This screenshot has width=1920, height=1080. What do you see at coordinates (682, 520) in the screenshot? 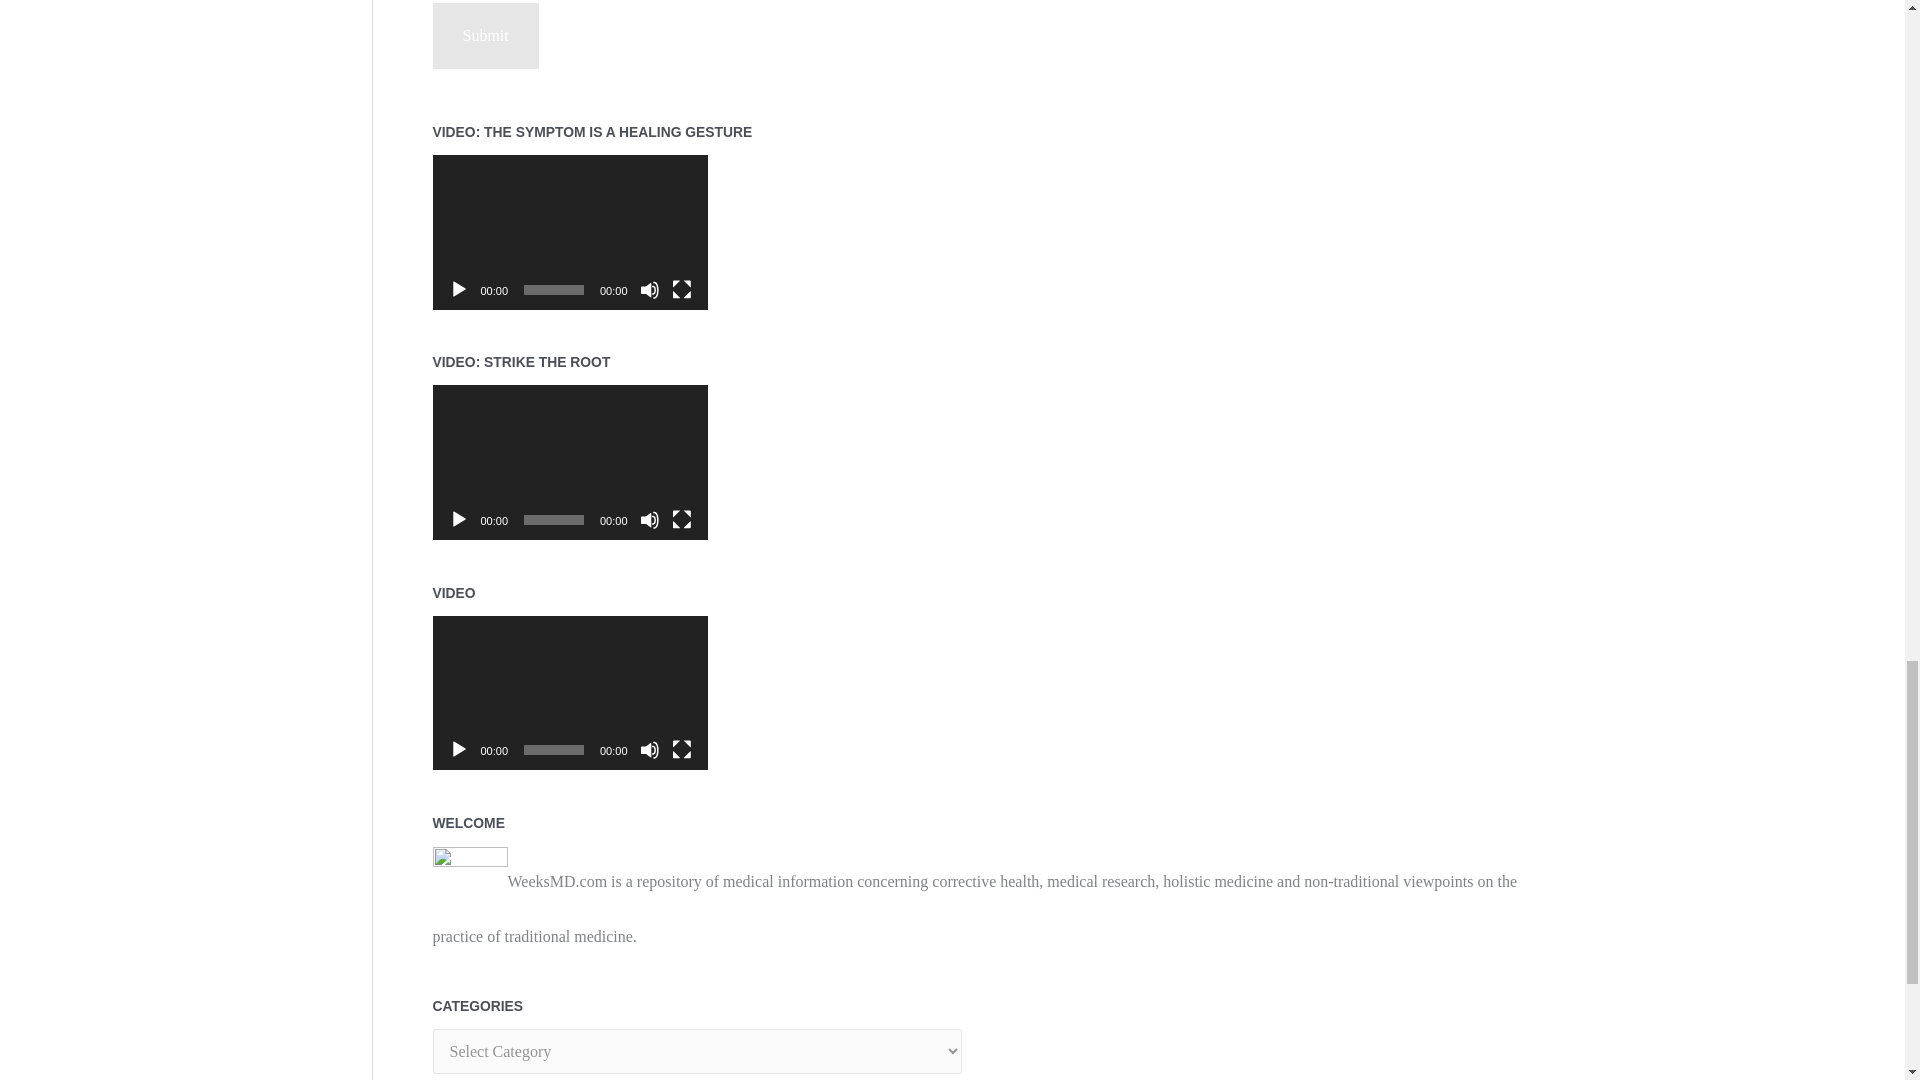
I see `Fullscreen` at bounding box center [682, 520].